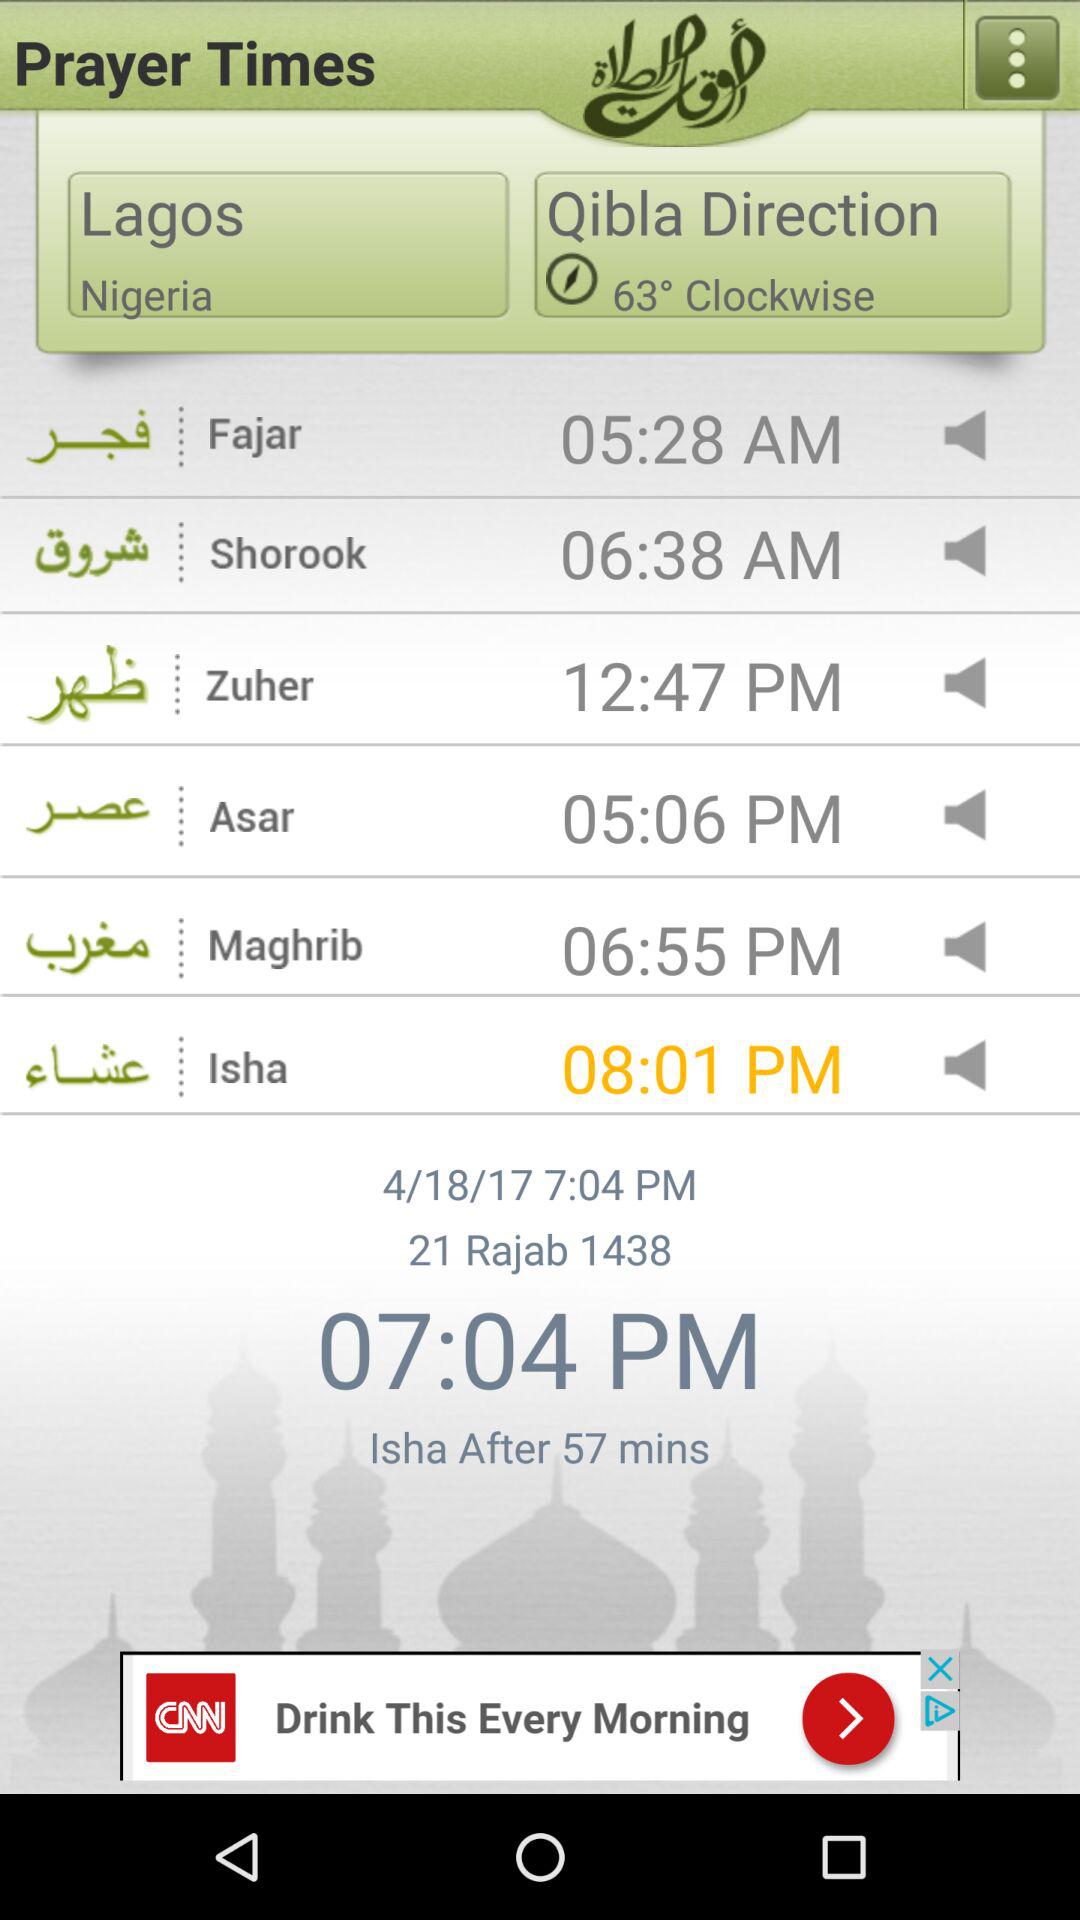 This screenshot has width=1080, height=1920. What do you see at coordinates (982, 948) in the screenshot?
I see `listen the hours` at bounding box center [982, 948].